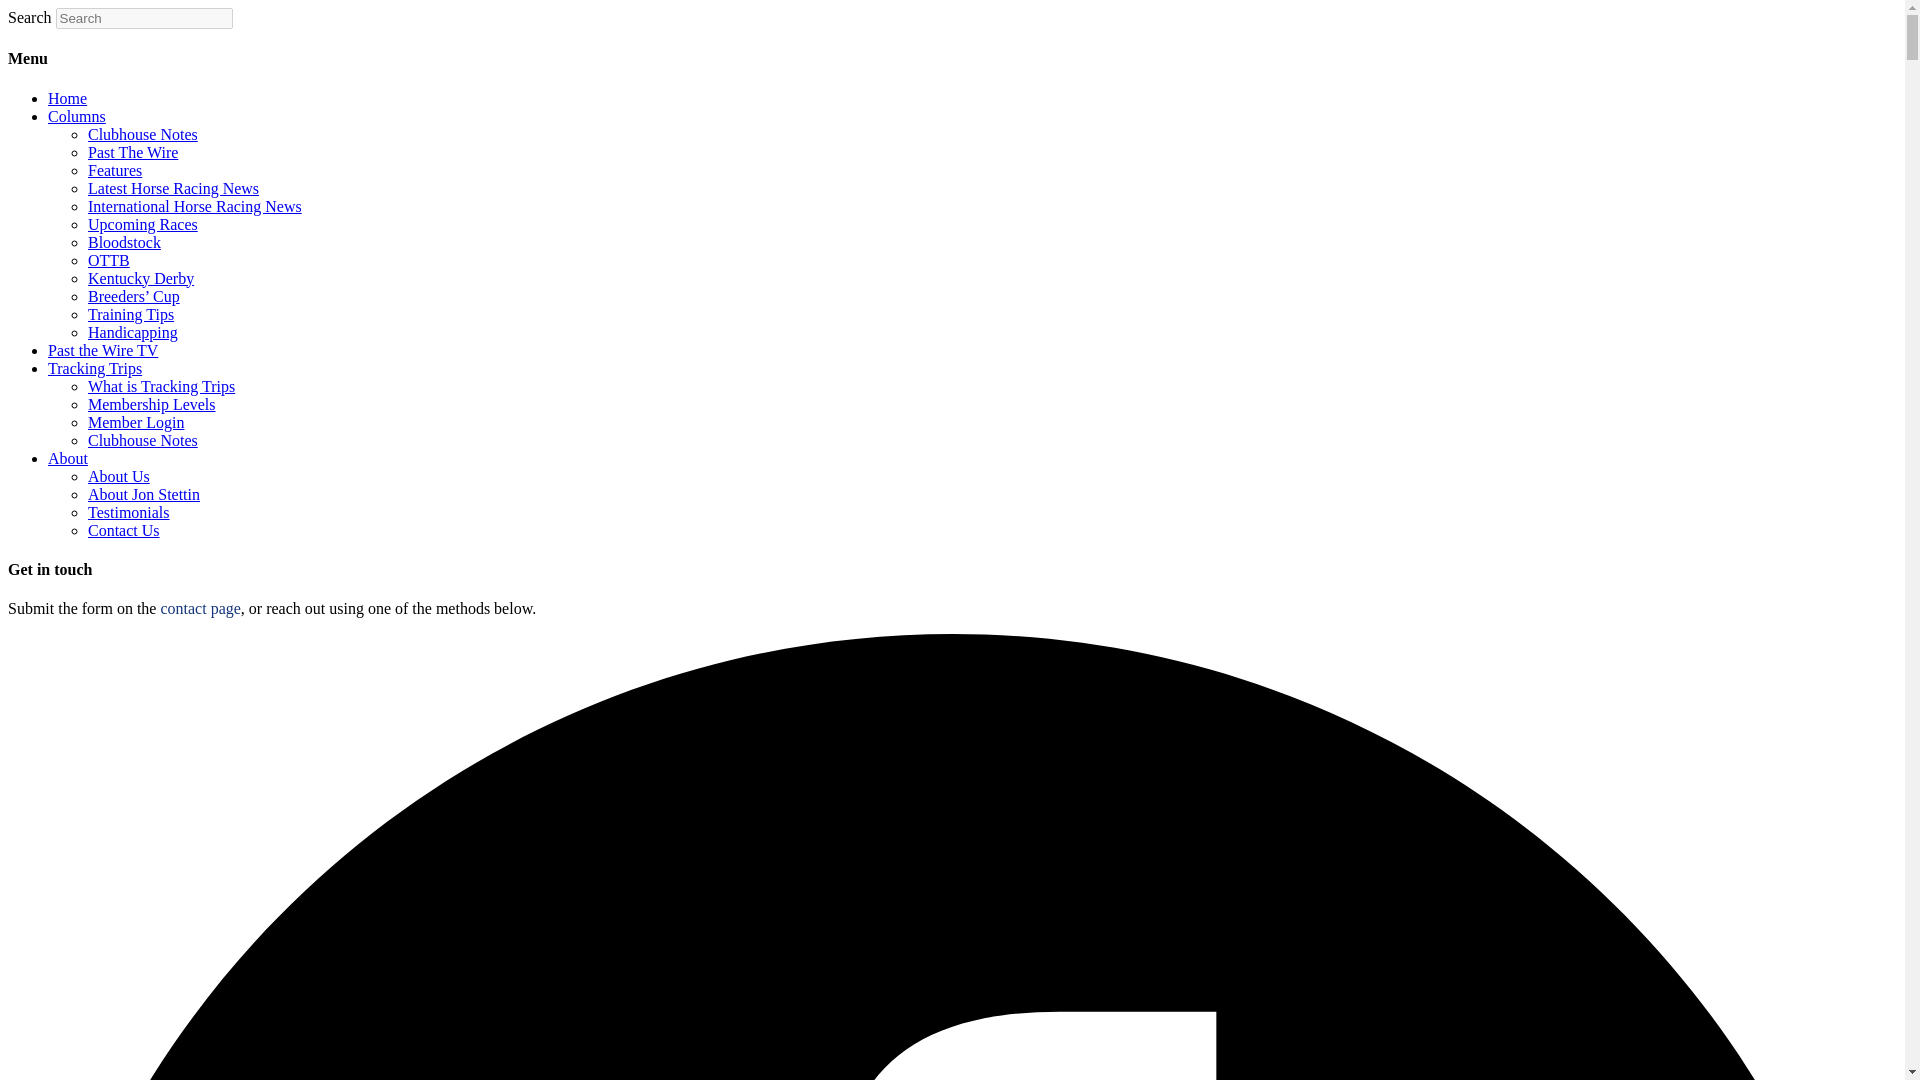  What do you see at coordinates (142, 440) in the screenshot?
I see `Clubhouse Notes` at bounding box center [142, 440].